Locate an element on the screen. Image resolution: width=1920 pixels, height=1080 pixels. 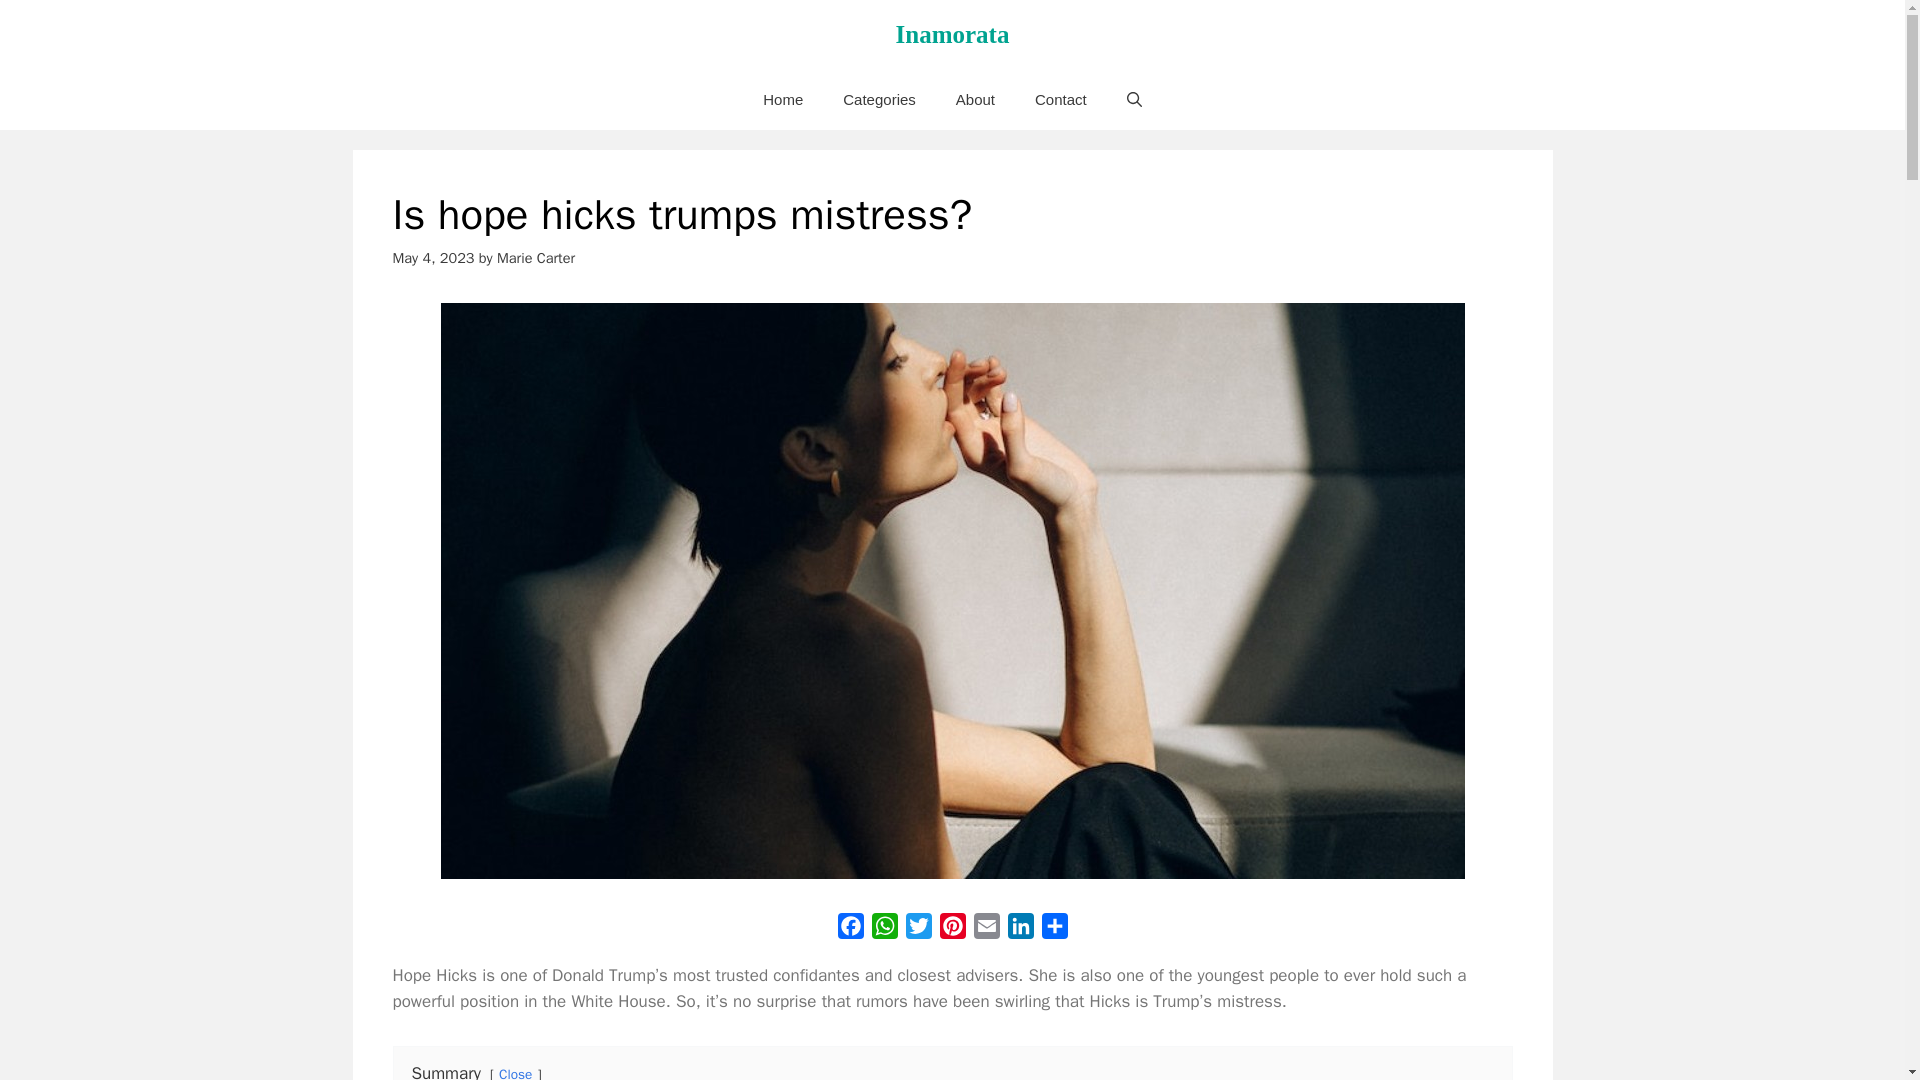
Pinterest is located at coordinates (952, 930).